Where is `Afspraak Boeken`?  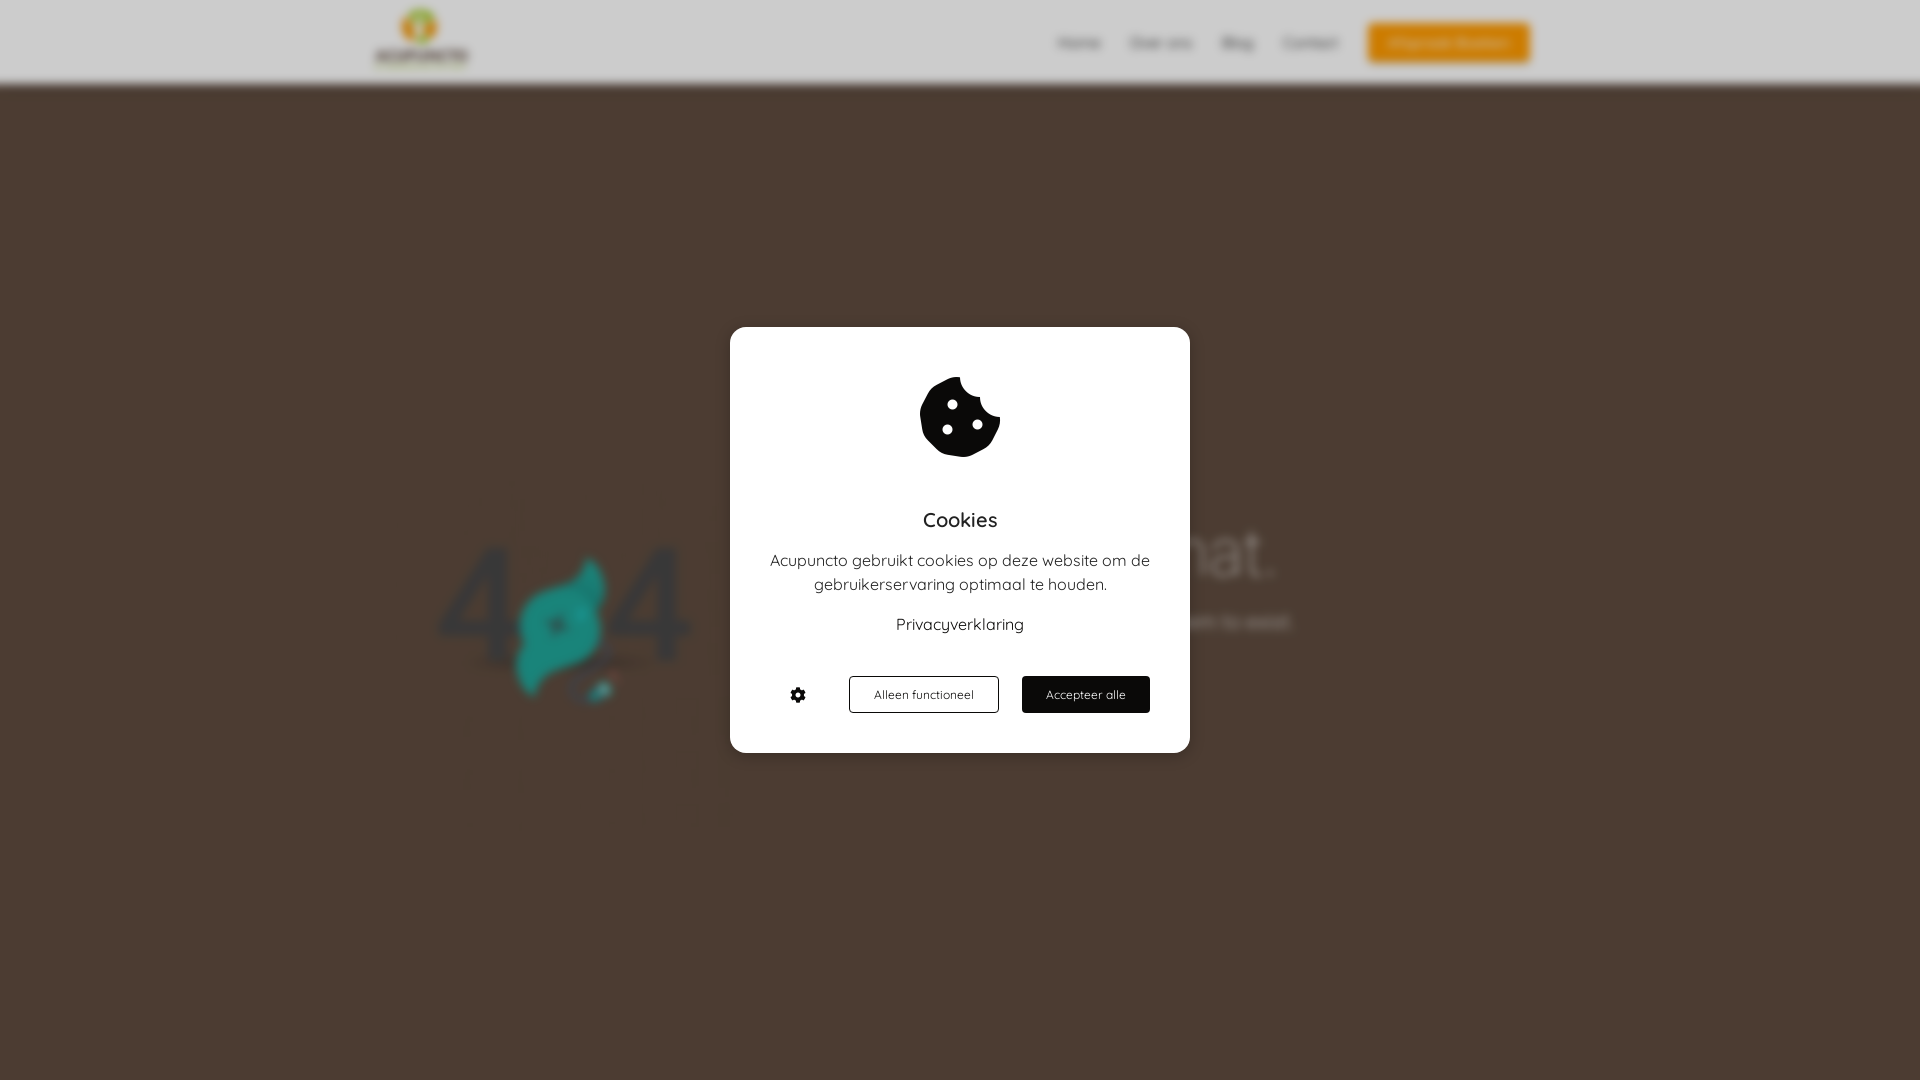
Afspraak Boeken is located at coordinates (1449, 42).